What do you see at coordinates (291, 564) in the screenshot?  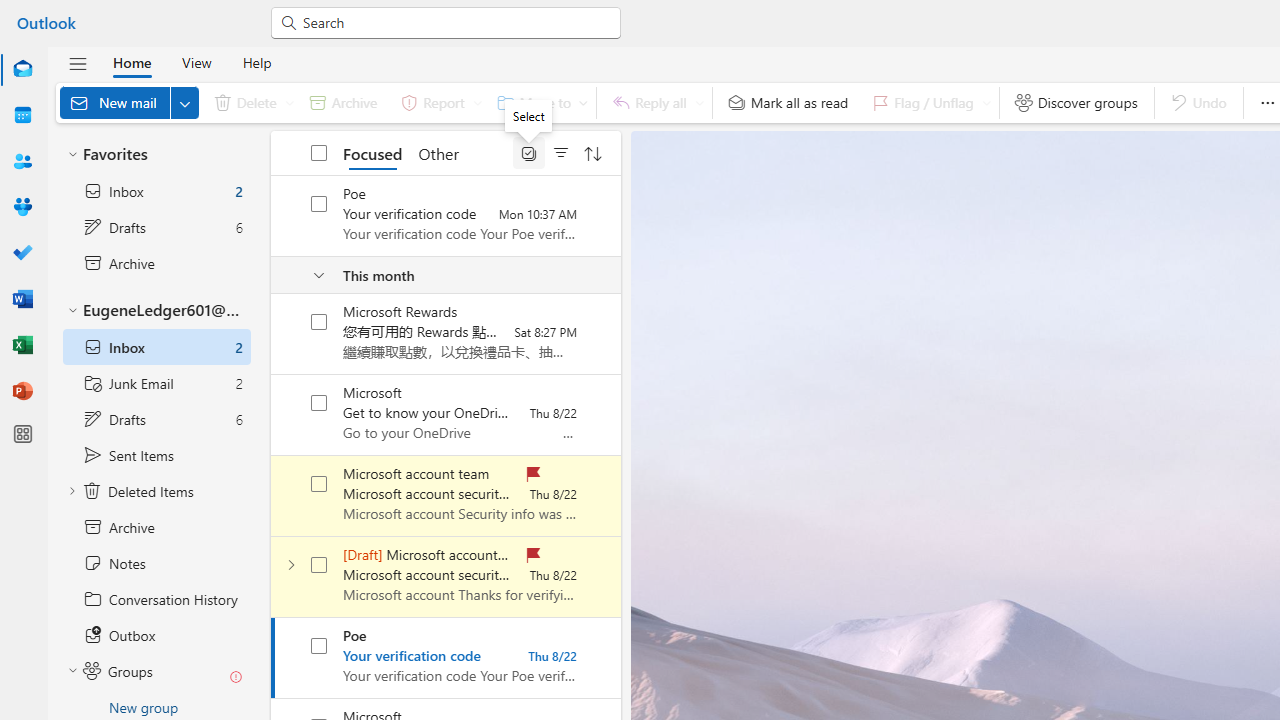 I see `Expand conversation` at bounding box center [291, 564].